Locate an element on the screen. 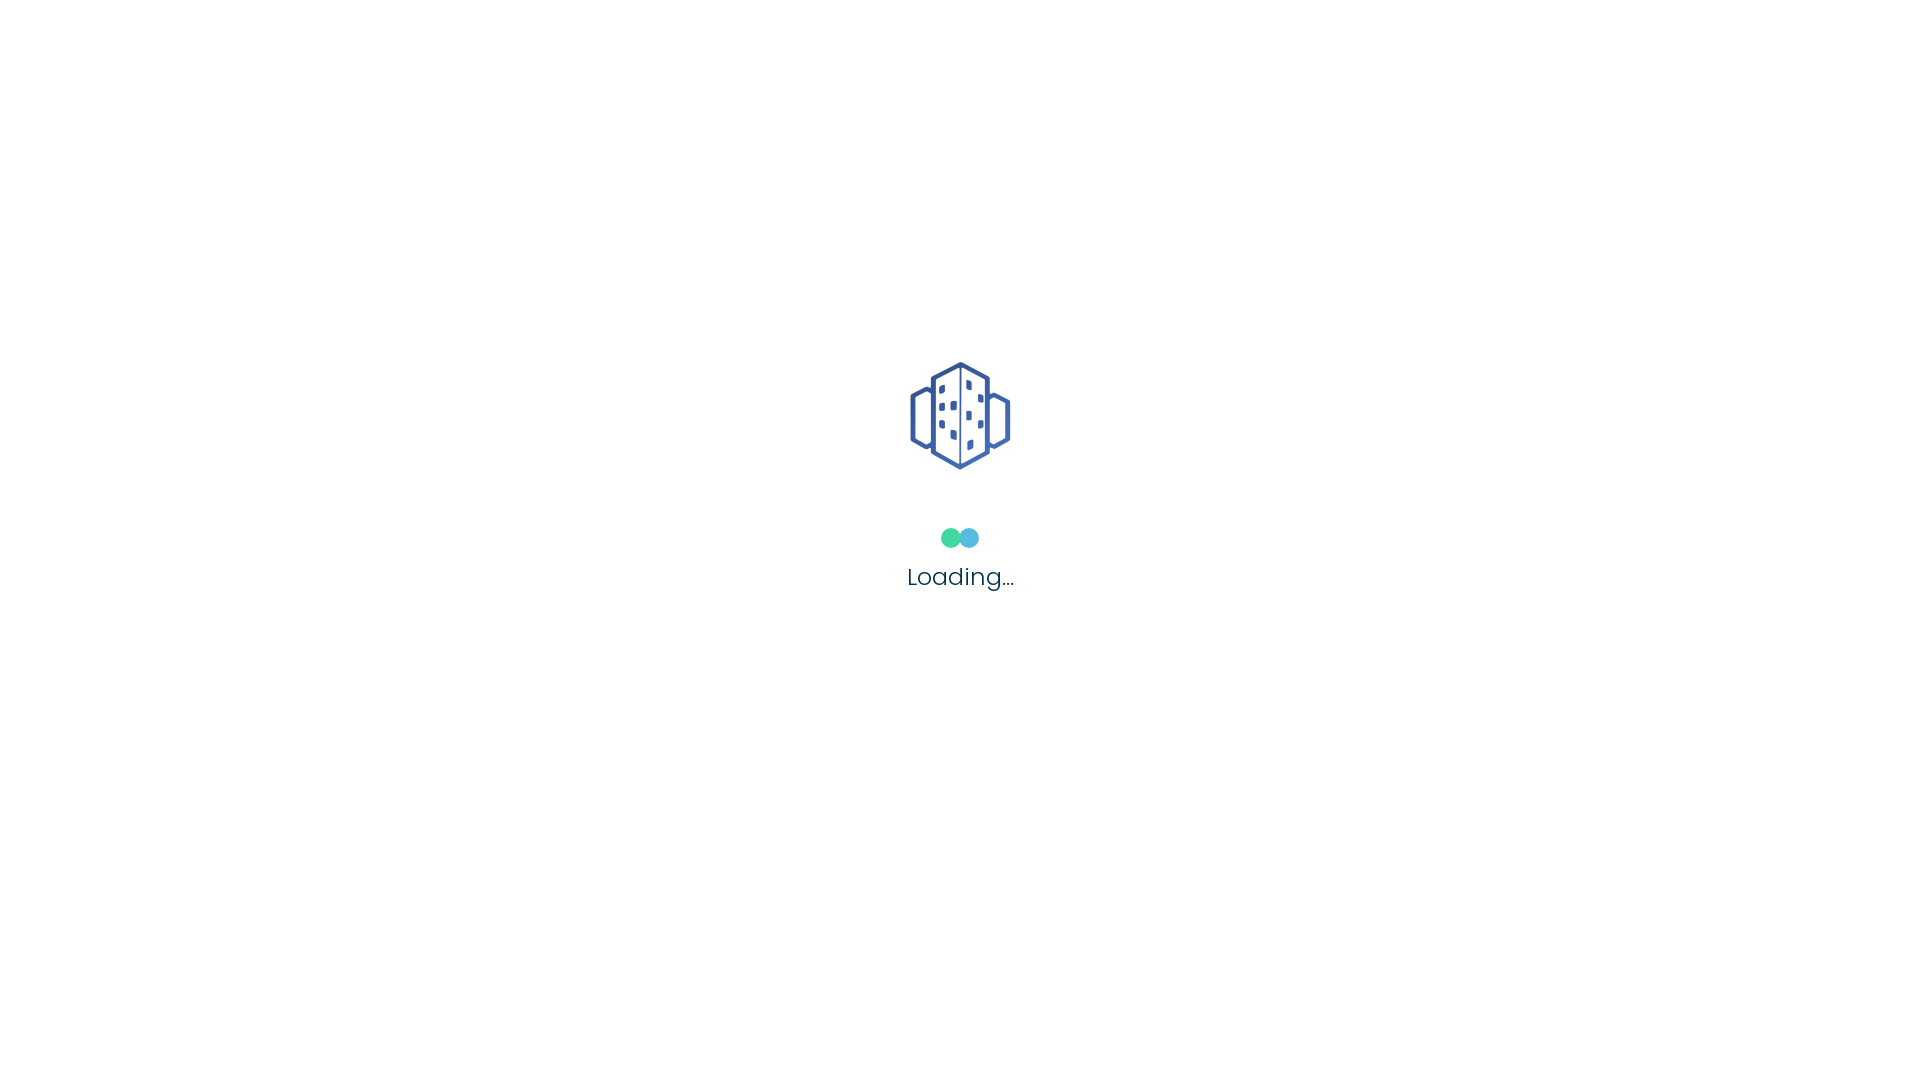  browse our product videos is located at coordinates (826, 260).